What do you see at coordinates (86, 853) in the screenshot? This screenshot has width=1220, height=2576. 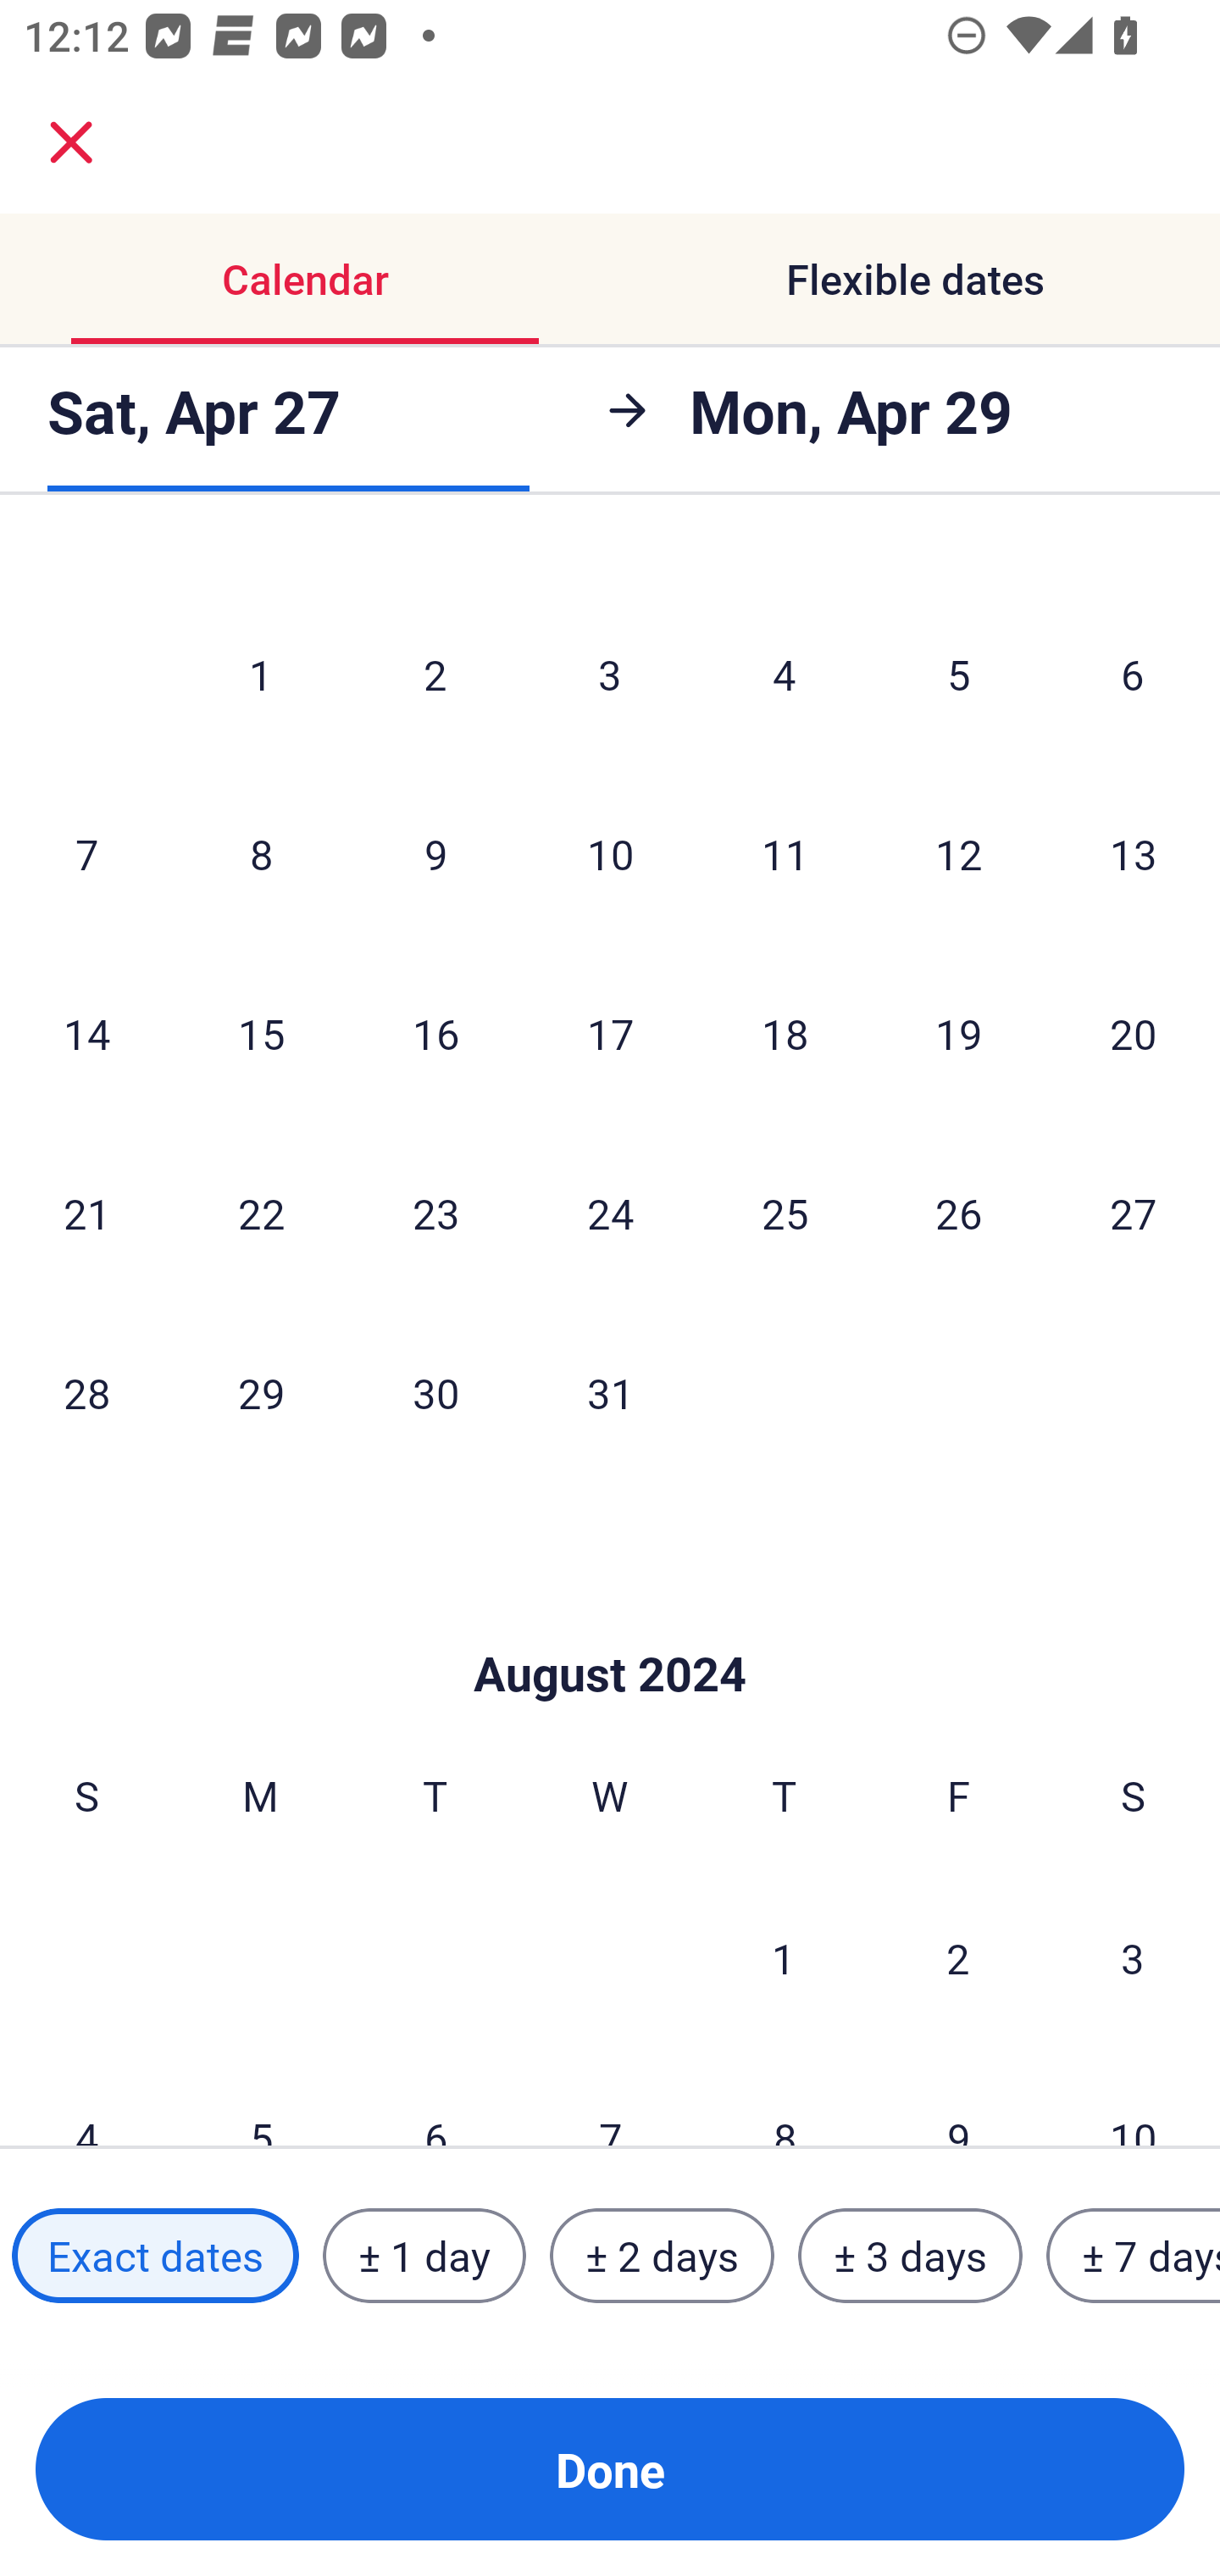 I see `7 Sunday, July 7, 2024` at bounding box center [86, 853].